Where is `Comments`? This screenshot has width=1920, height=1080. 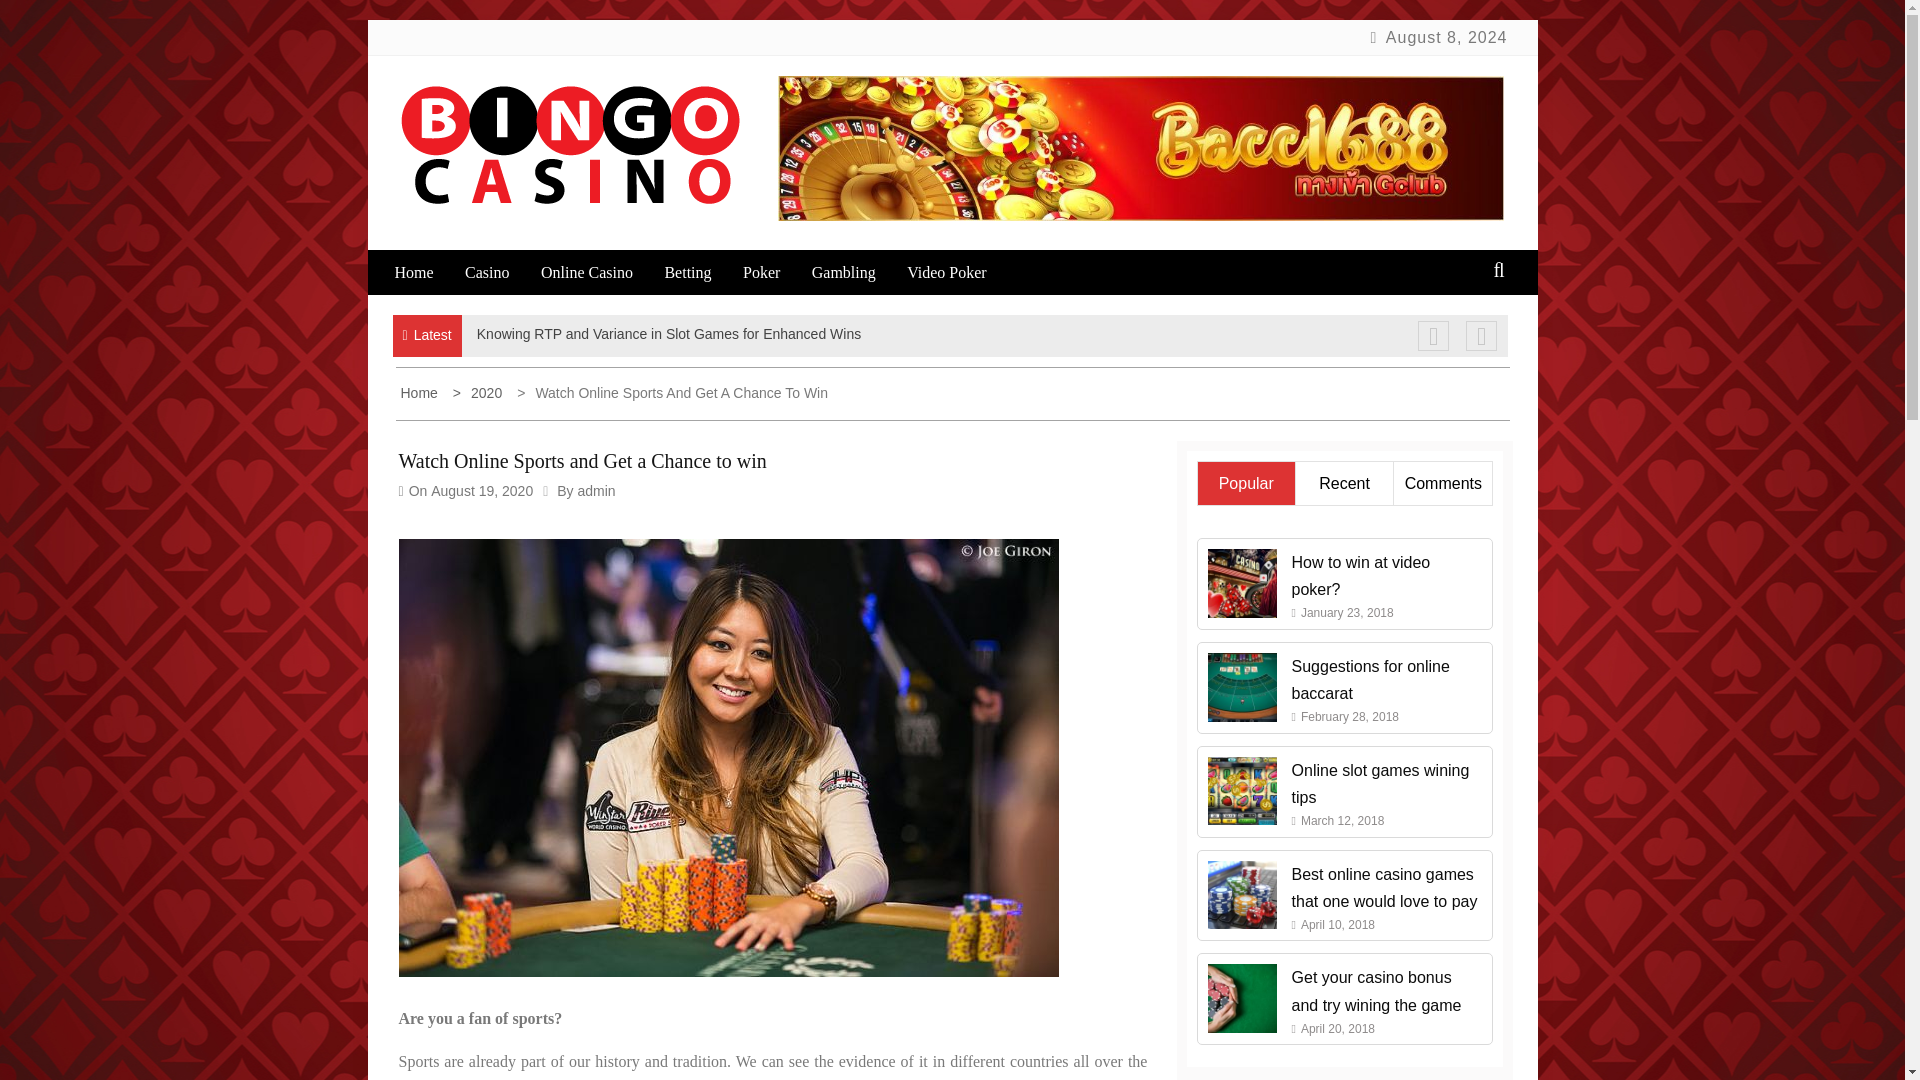 Comments is located at coordinates (1444, 484).